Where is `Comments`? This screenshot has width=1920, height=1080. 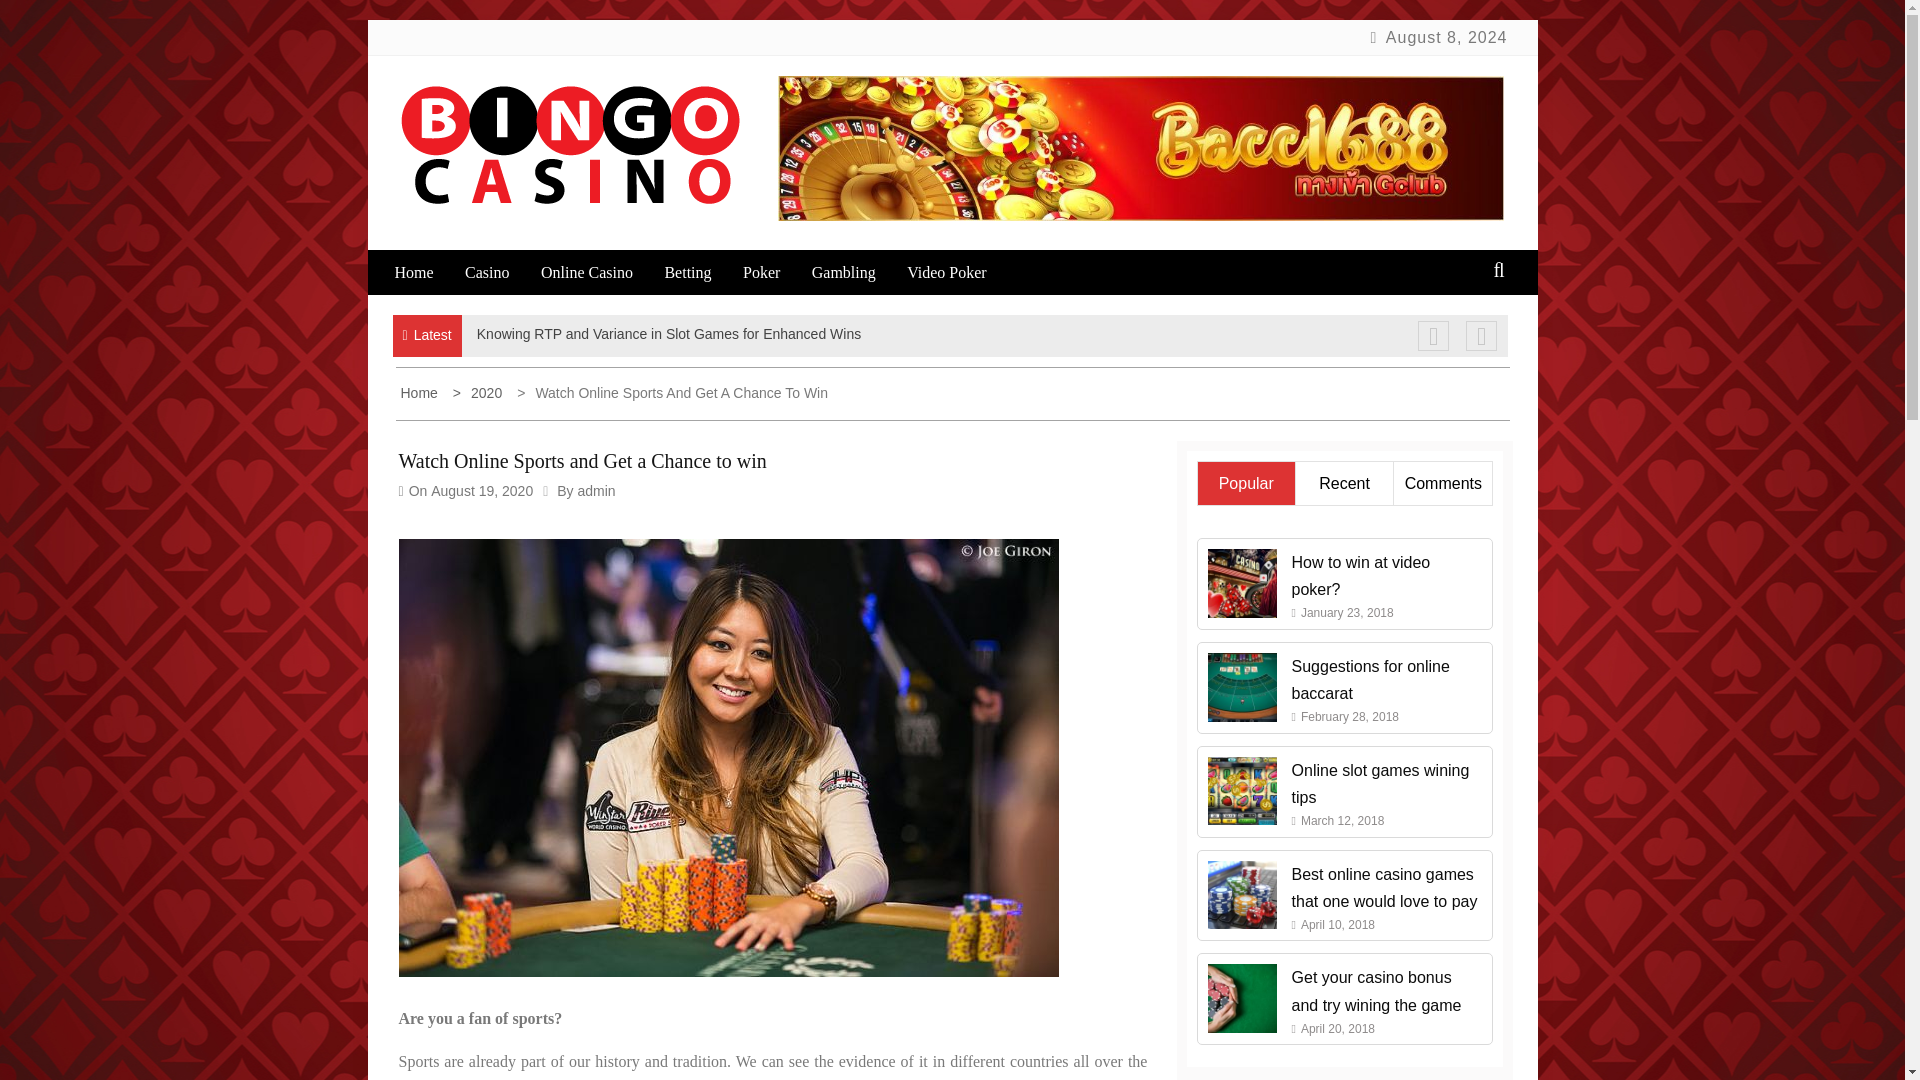 Comments is located at coordinates (1444, 484).